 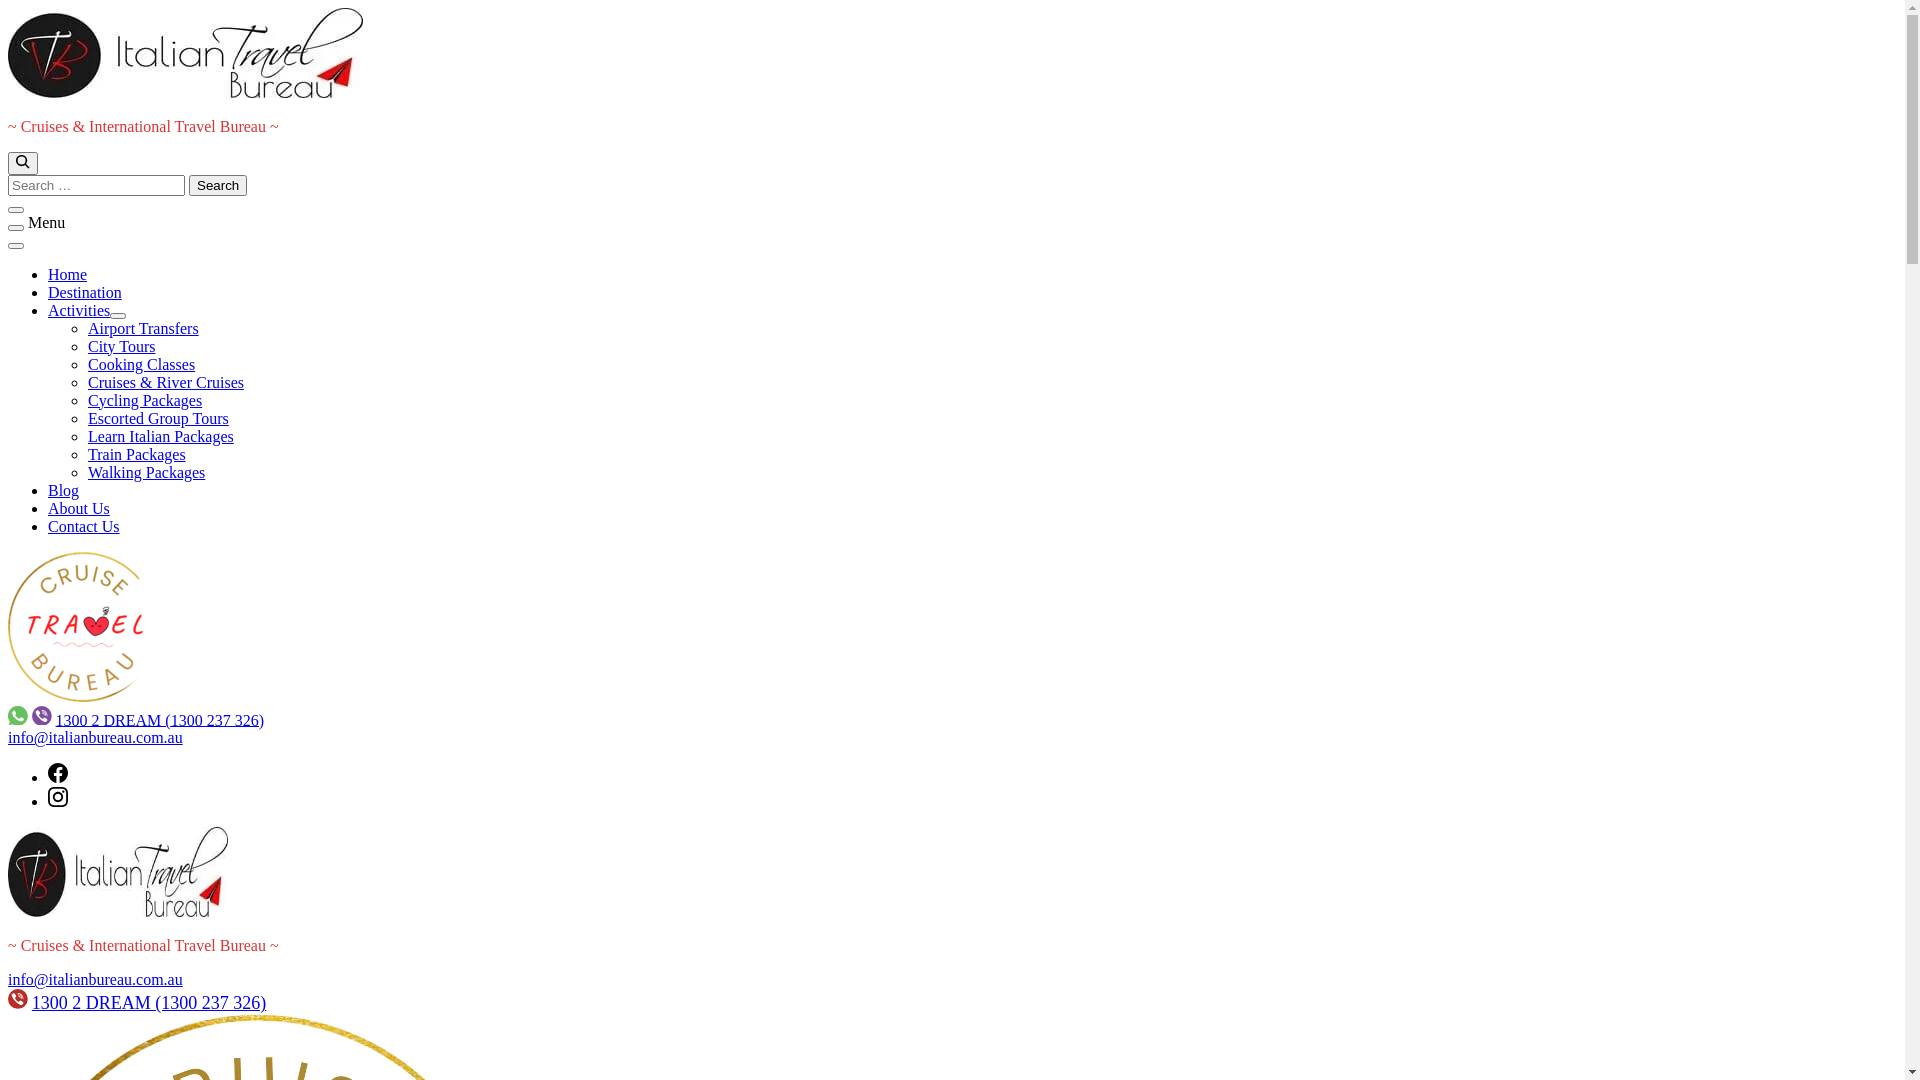 I want to click on 1300 2 DREAM (1300 237 326), so click(x=150, y=1003).